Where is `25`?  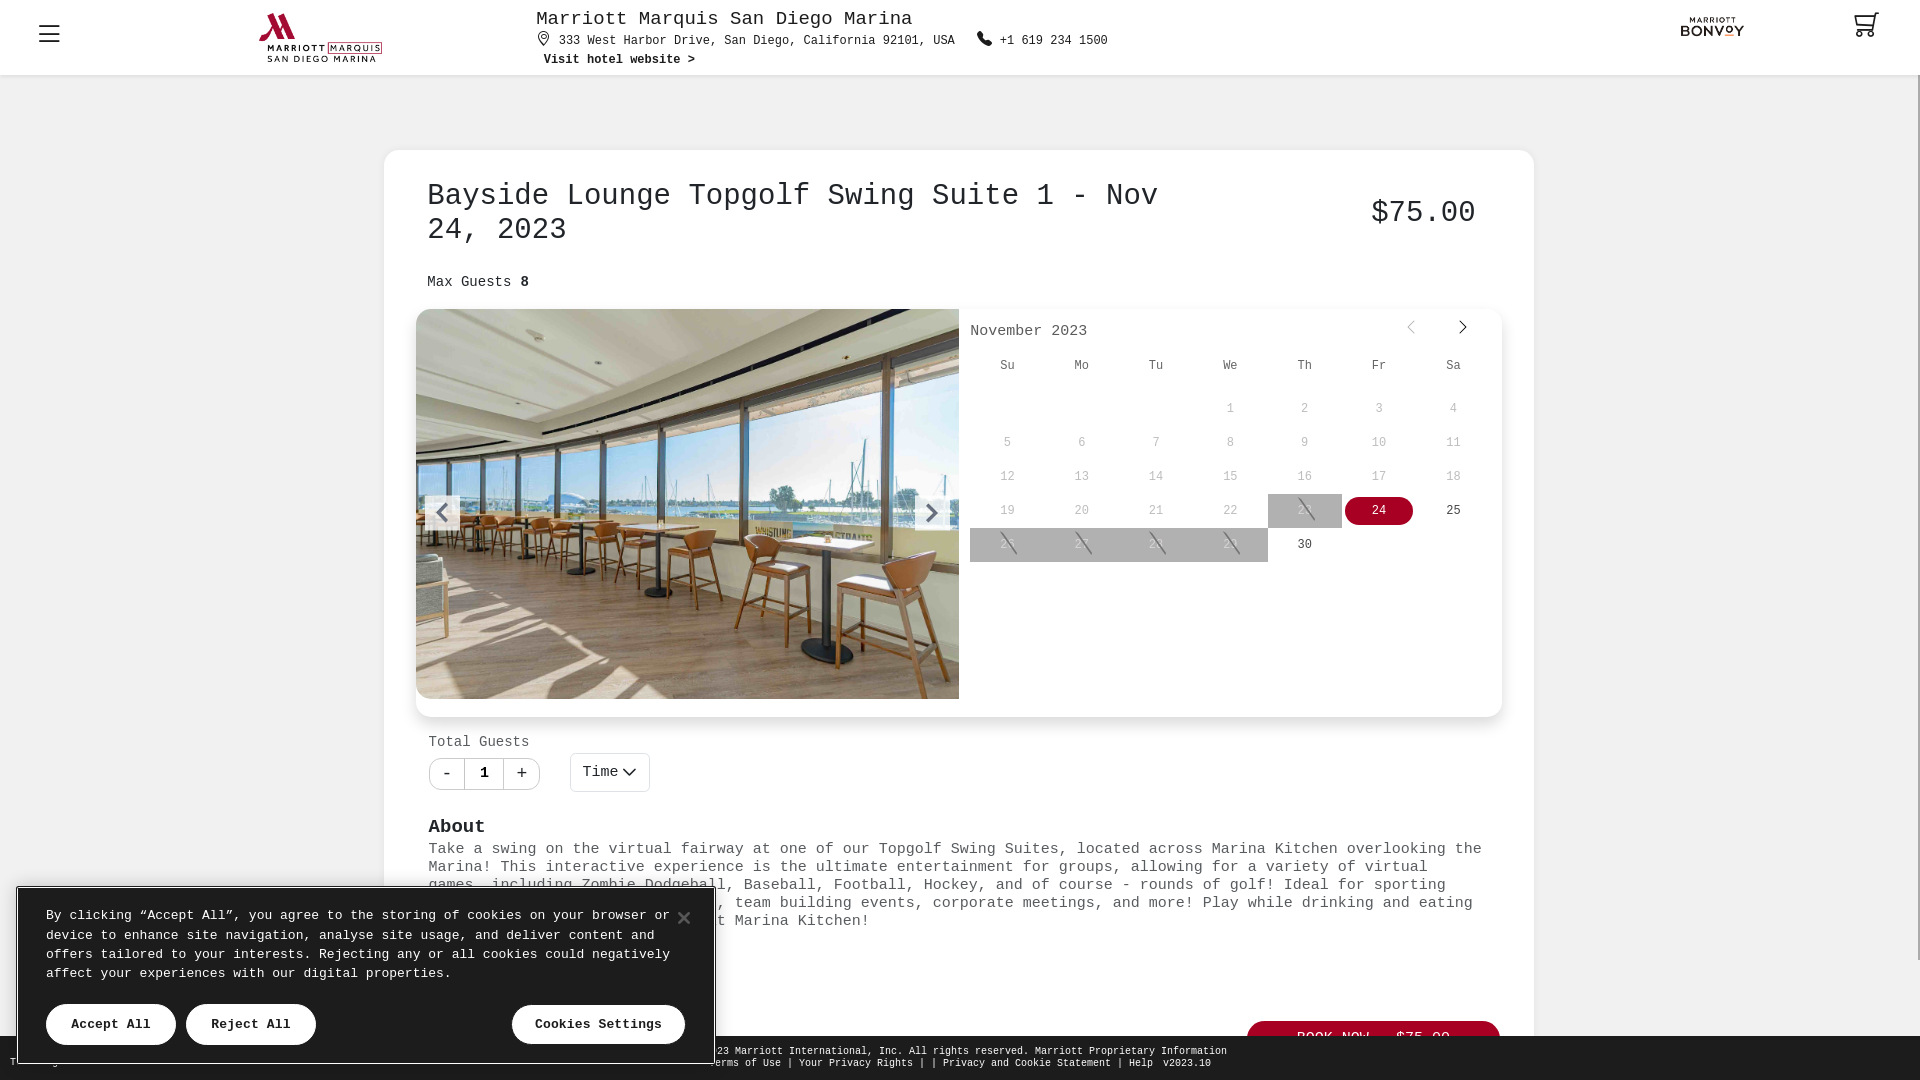
25 is located at coordinates (1453, 511).